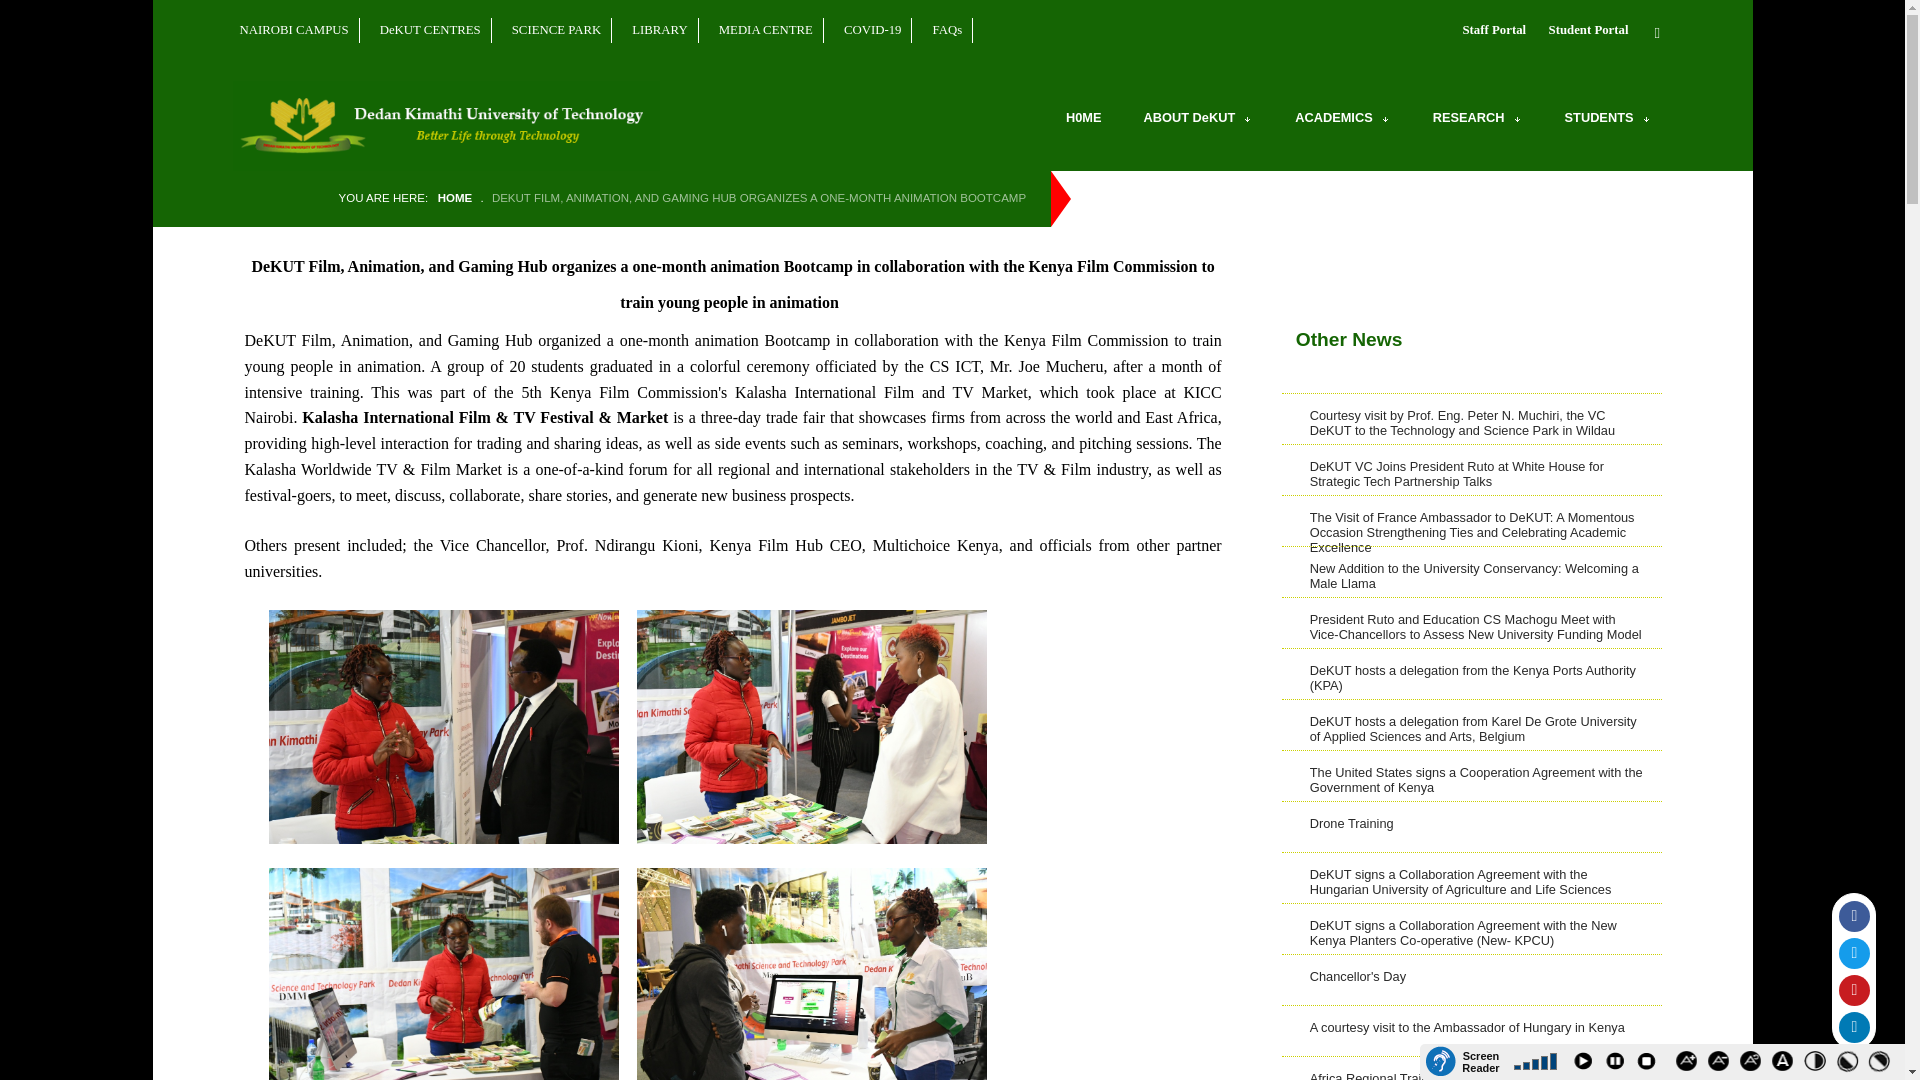 The height and width of the screenshot is (1080, 1920). What do you see at coordinates (1464, 1061) in the screenshot?
I see `Screen Reader` at bounding box center [1464, 1061].